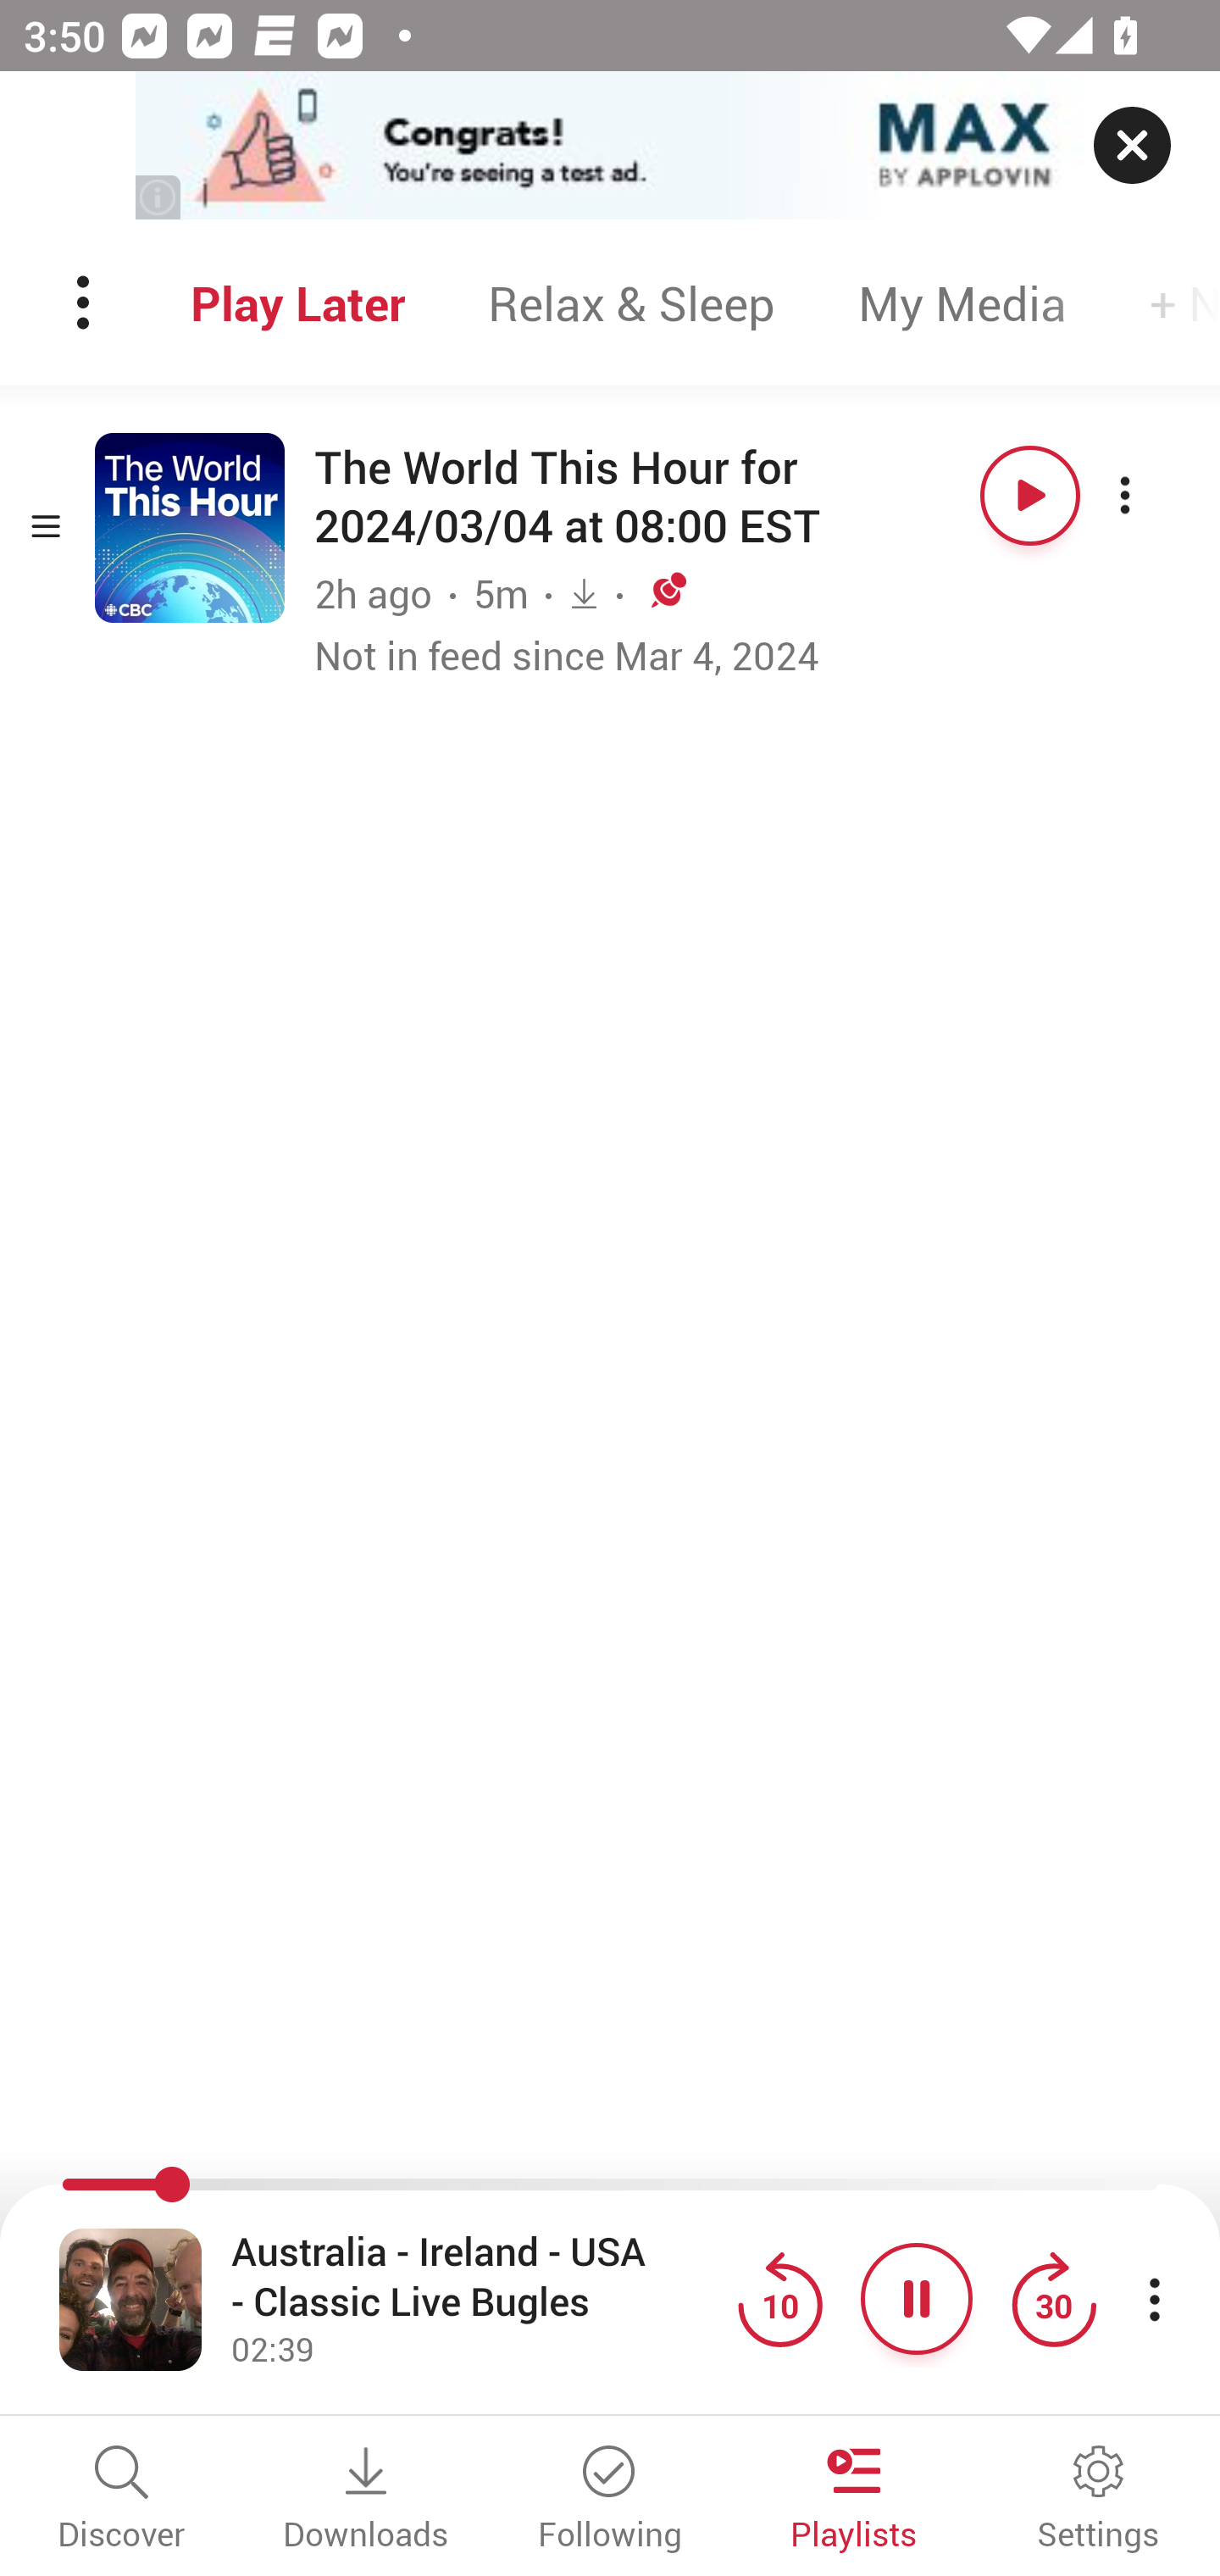 The height and width of the screenshot is (2576, 1220). I want to click on Menu, so click(86, 303).